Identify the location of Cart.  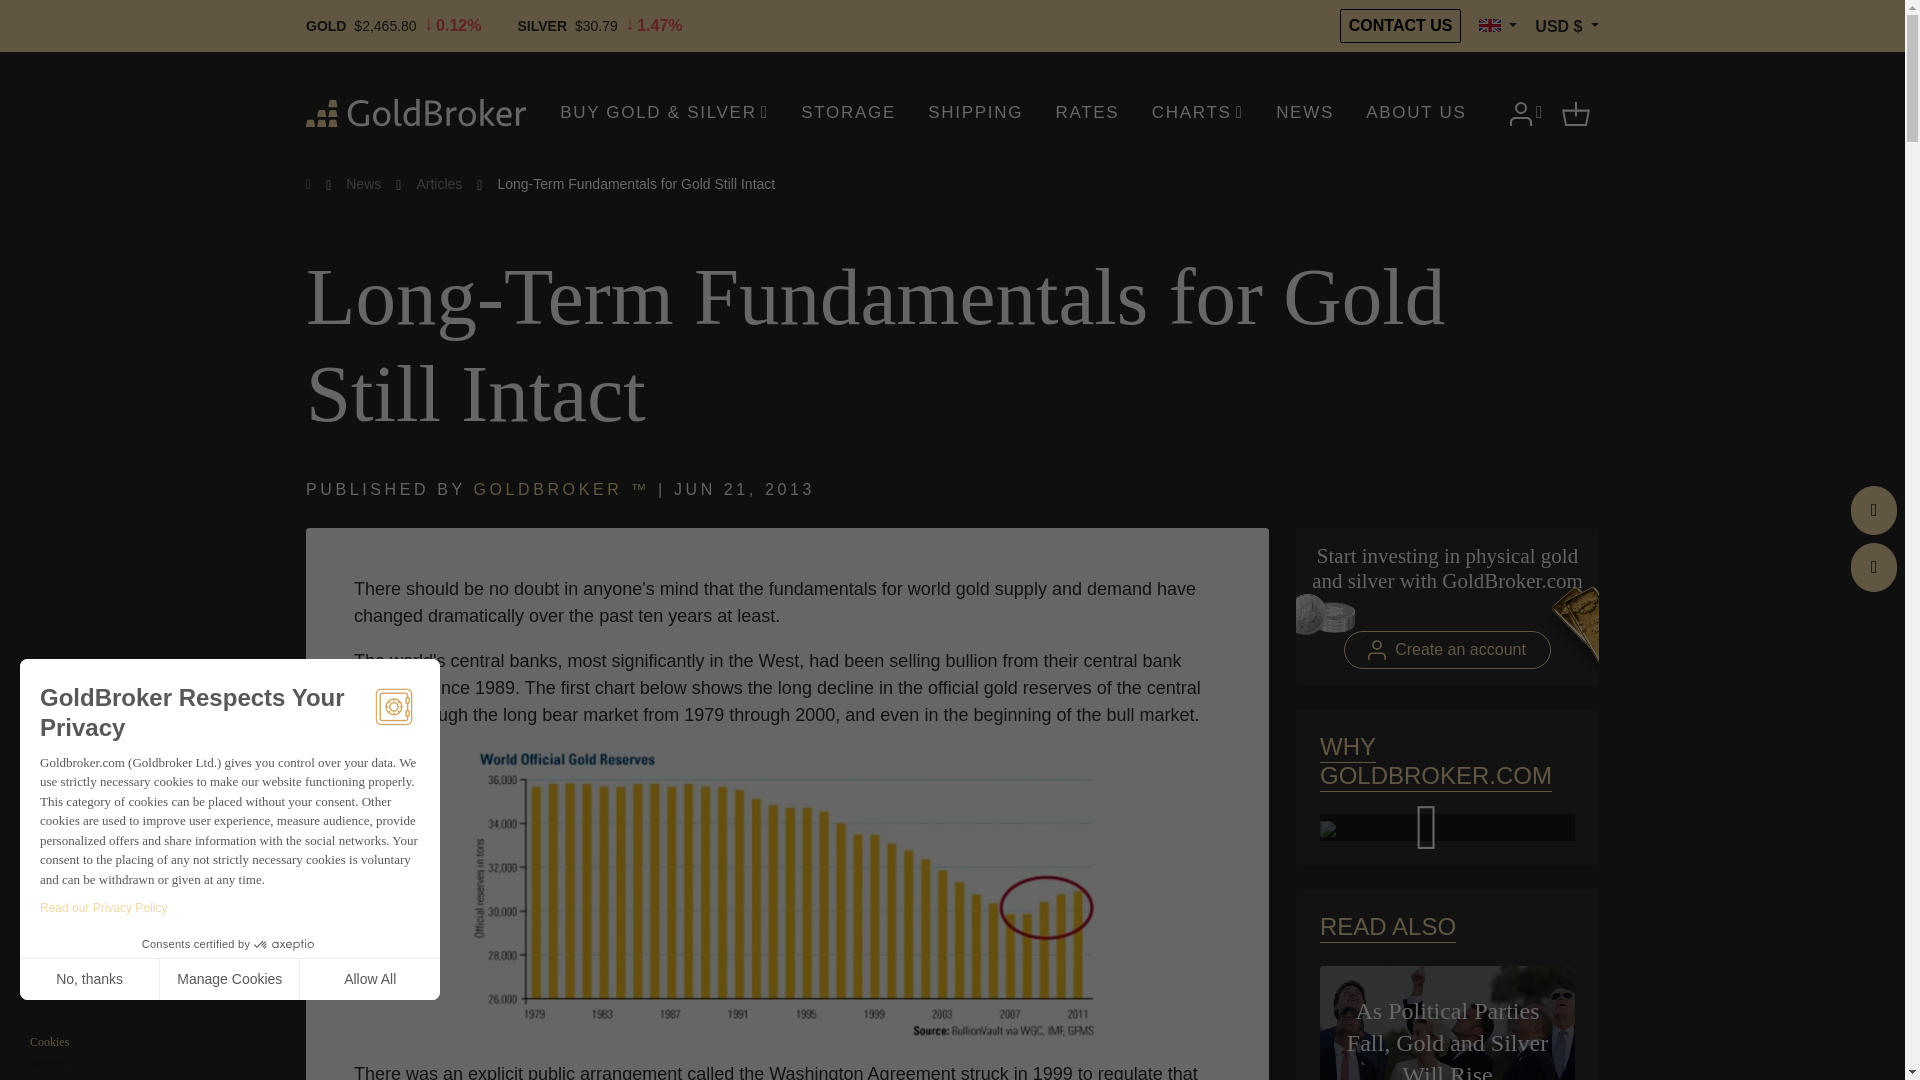
(1576, 112).